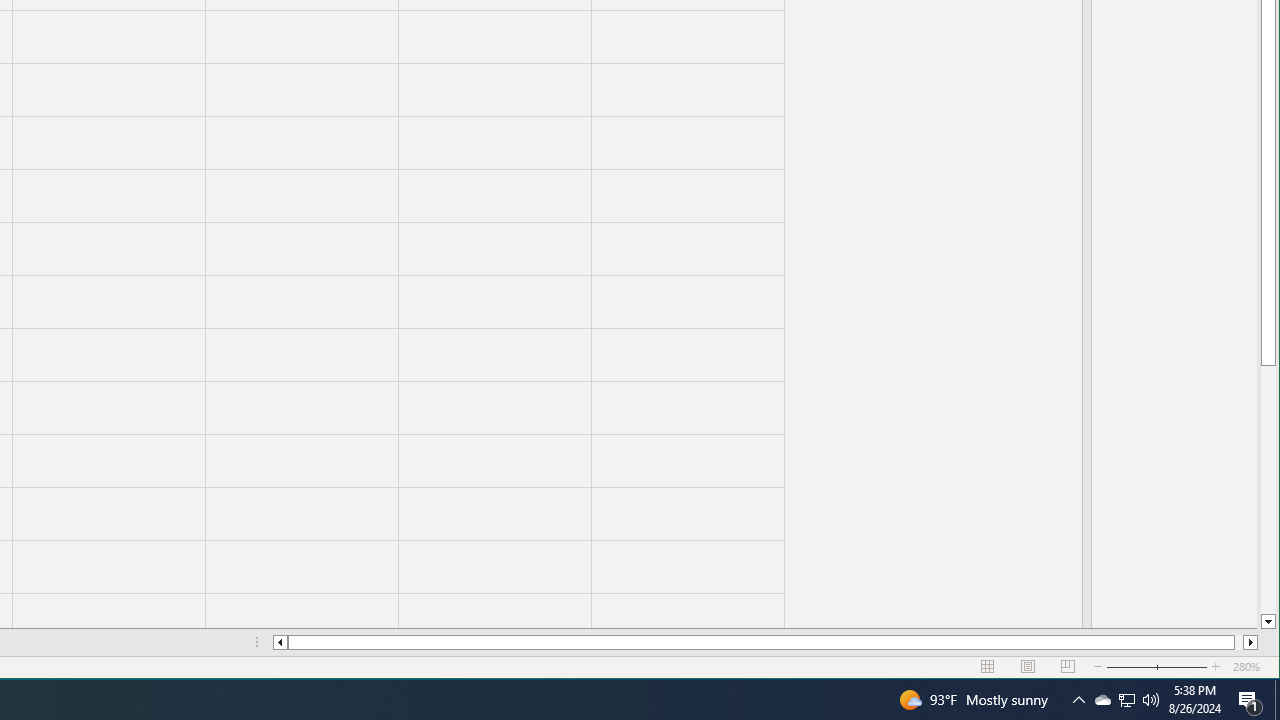  I want to click on Action Center, 1 new notification, so click(1250, 700).